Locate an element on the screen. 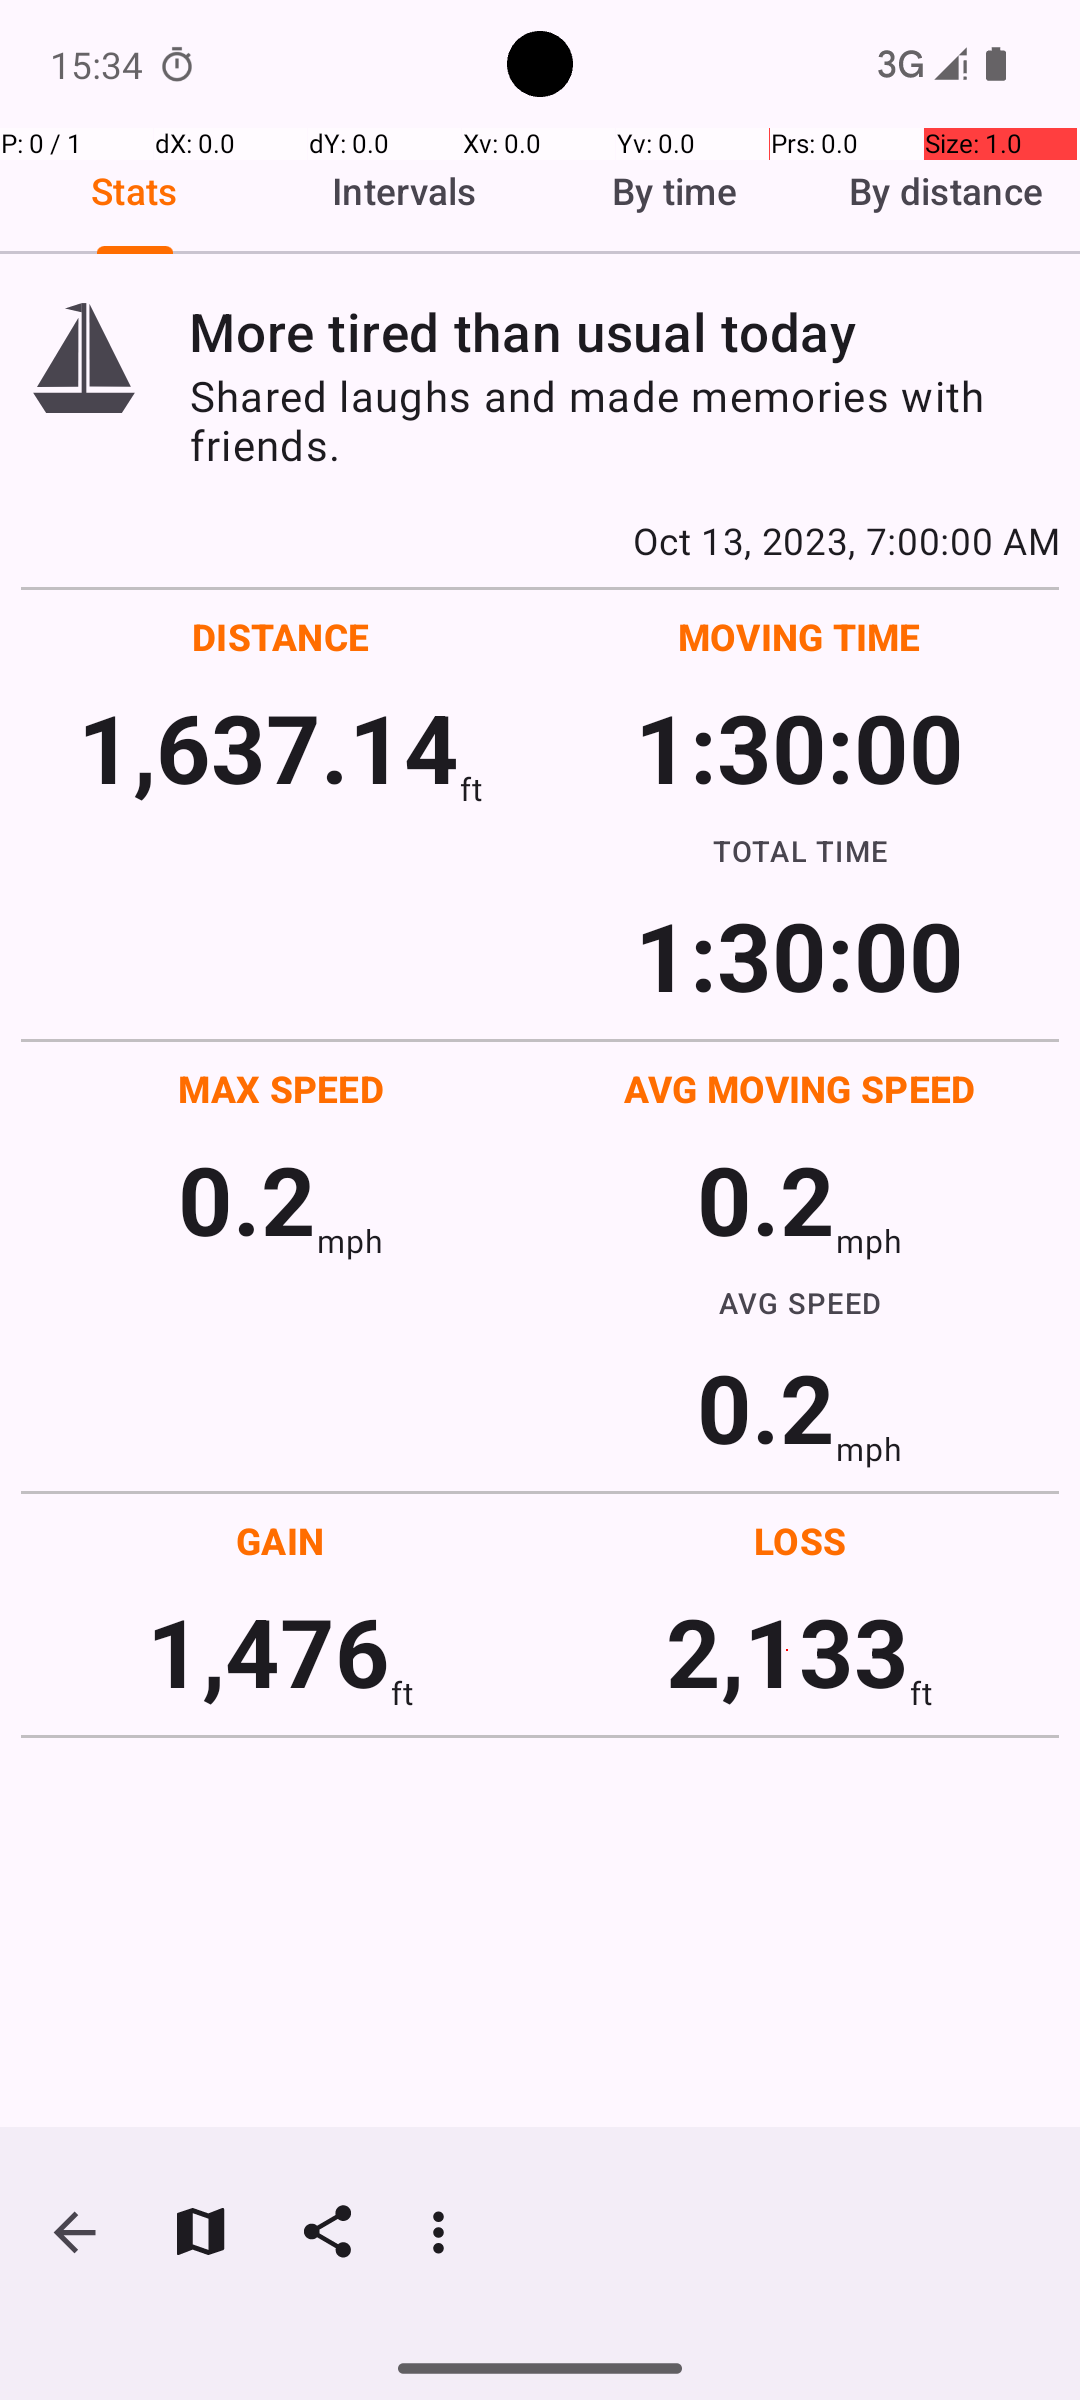 The image size is (1080, 2400). 1,637.14 is located at coordinates (268, 746).